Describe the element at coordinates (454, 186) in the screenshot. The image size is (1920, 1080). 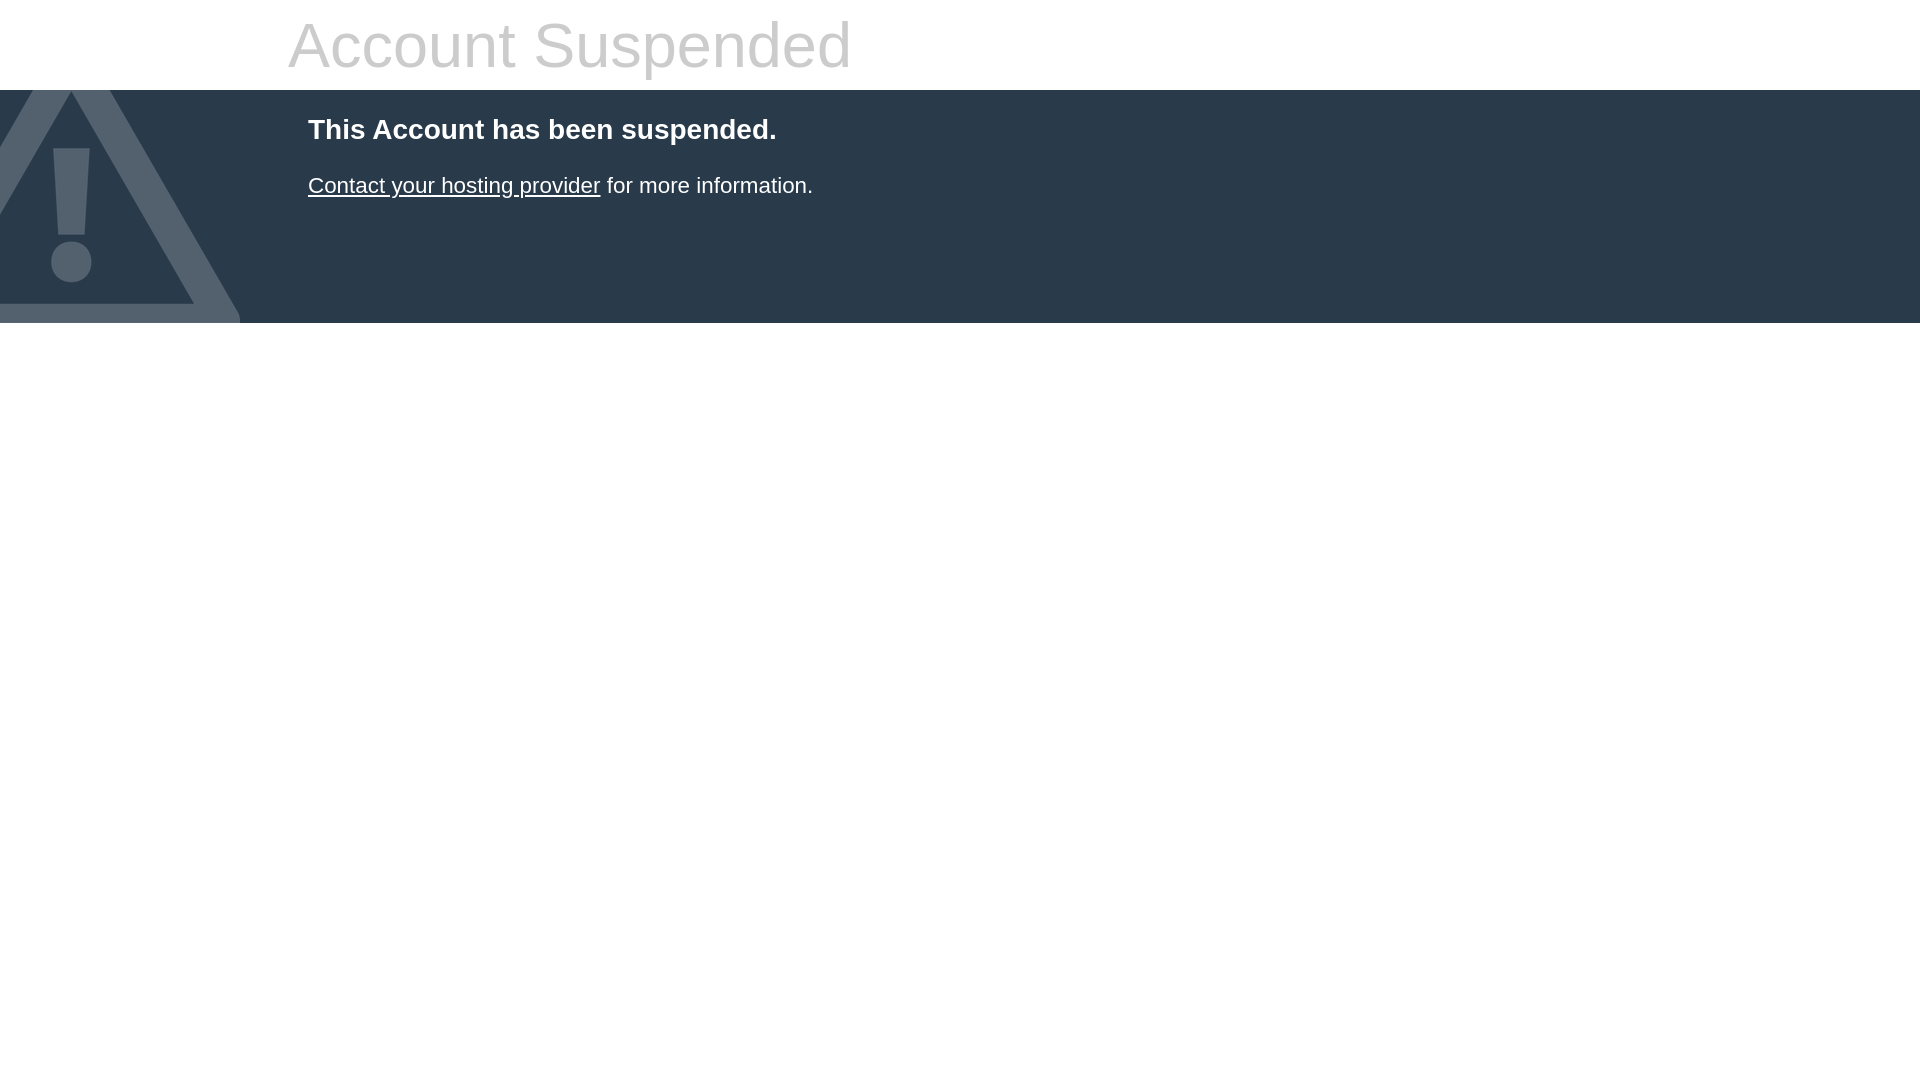
I see `Contact your hosting provider` at that location.